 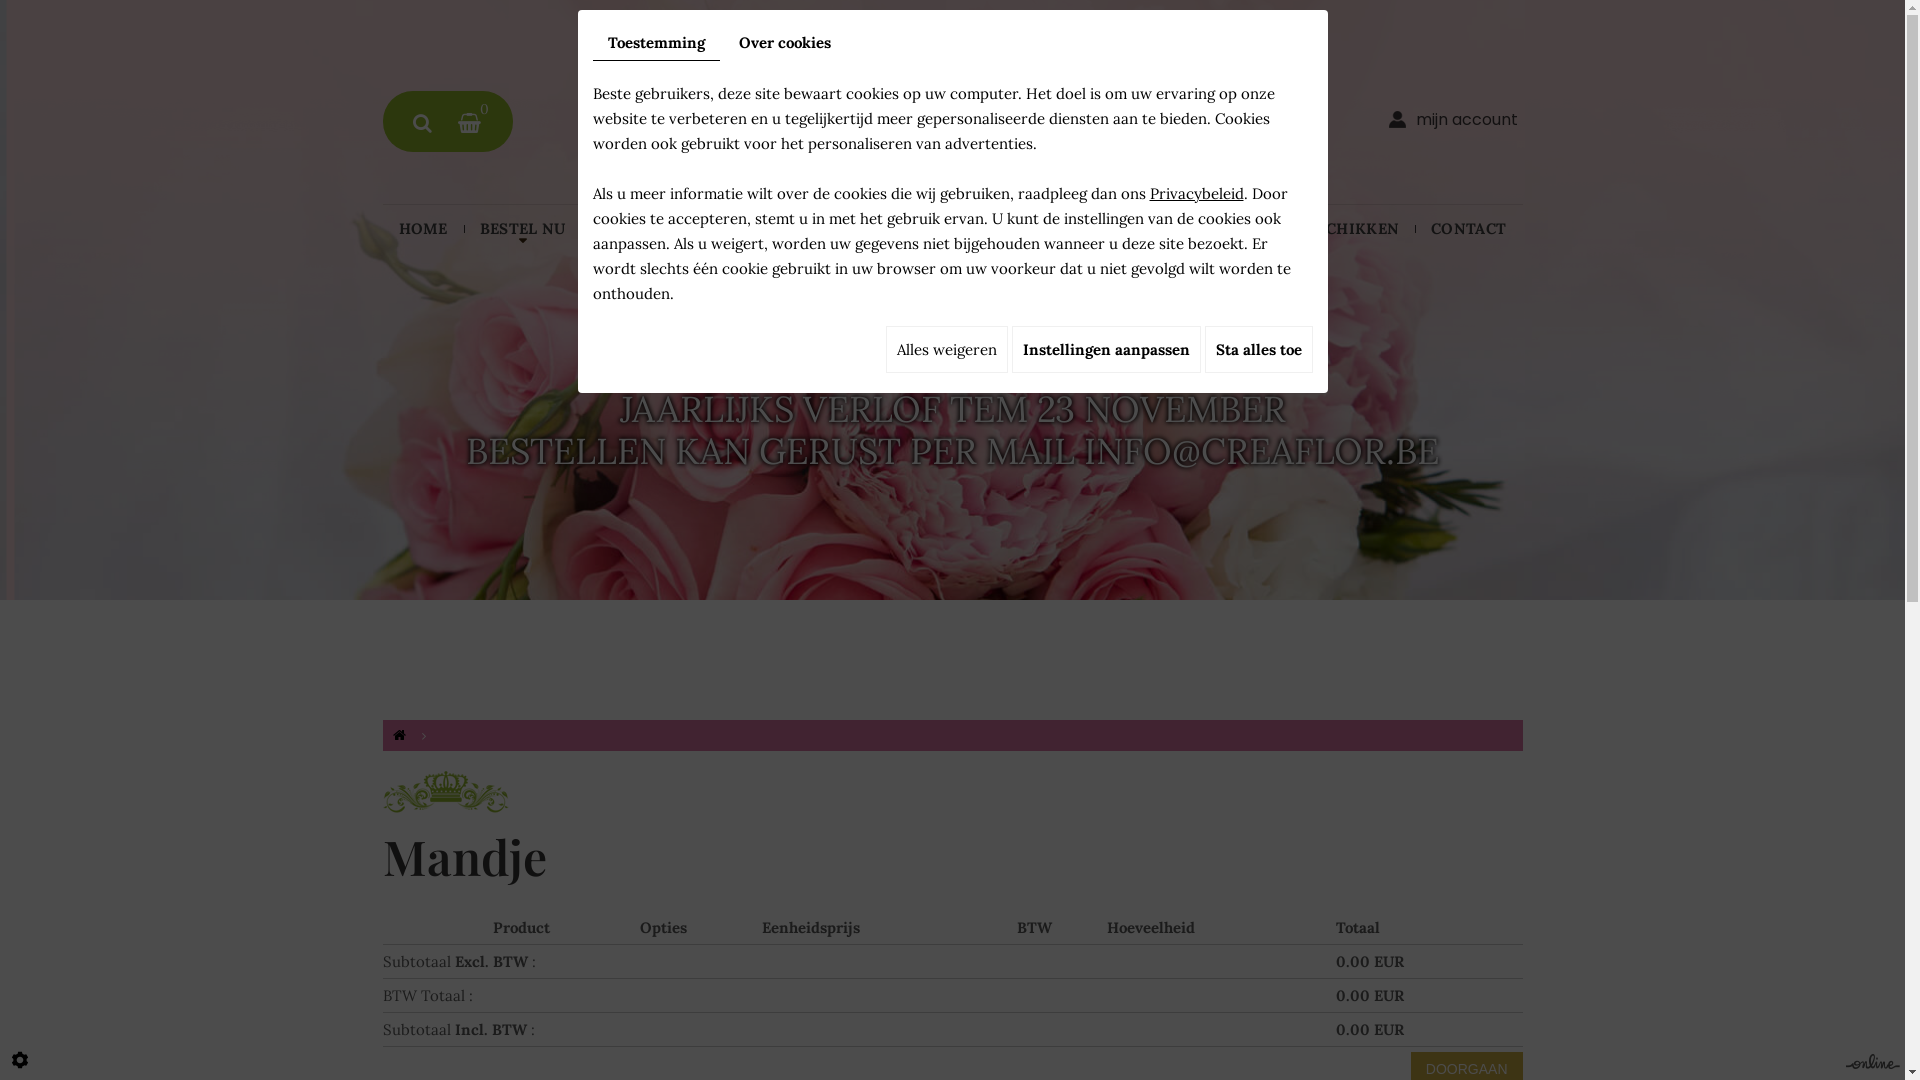 What do you see at coordinates (1072, 229) in the screenshot?
I see `ROUWWERK` at bounding box center [1072, 229].